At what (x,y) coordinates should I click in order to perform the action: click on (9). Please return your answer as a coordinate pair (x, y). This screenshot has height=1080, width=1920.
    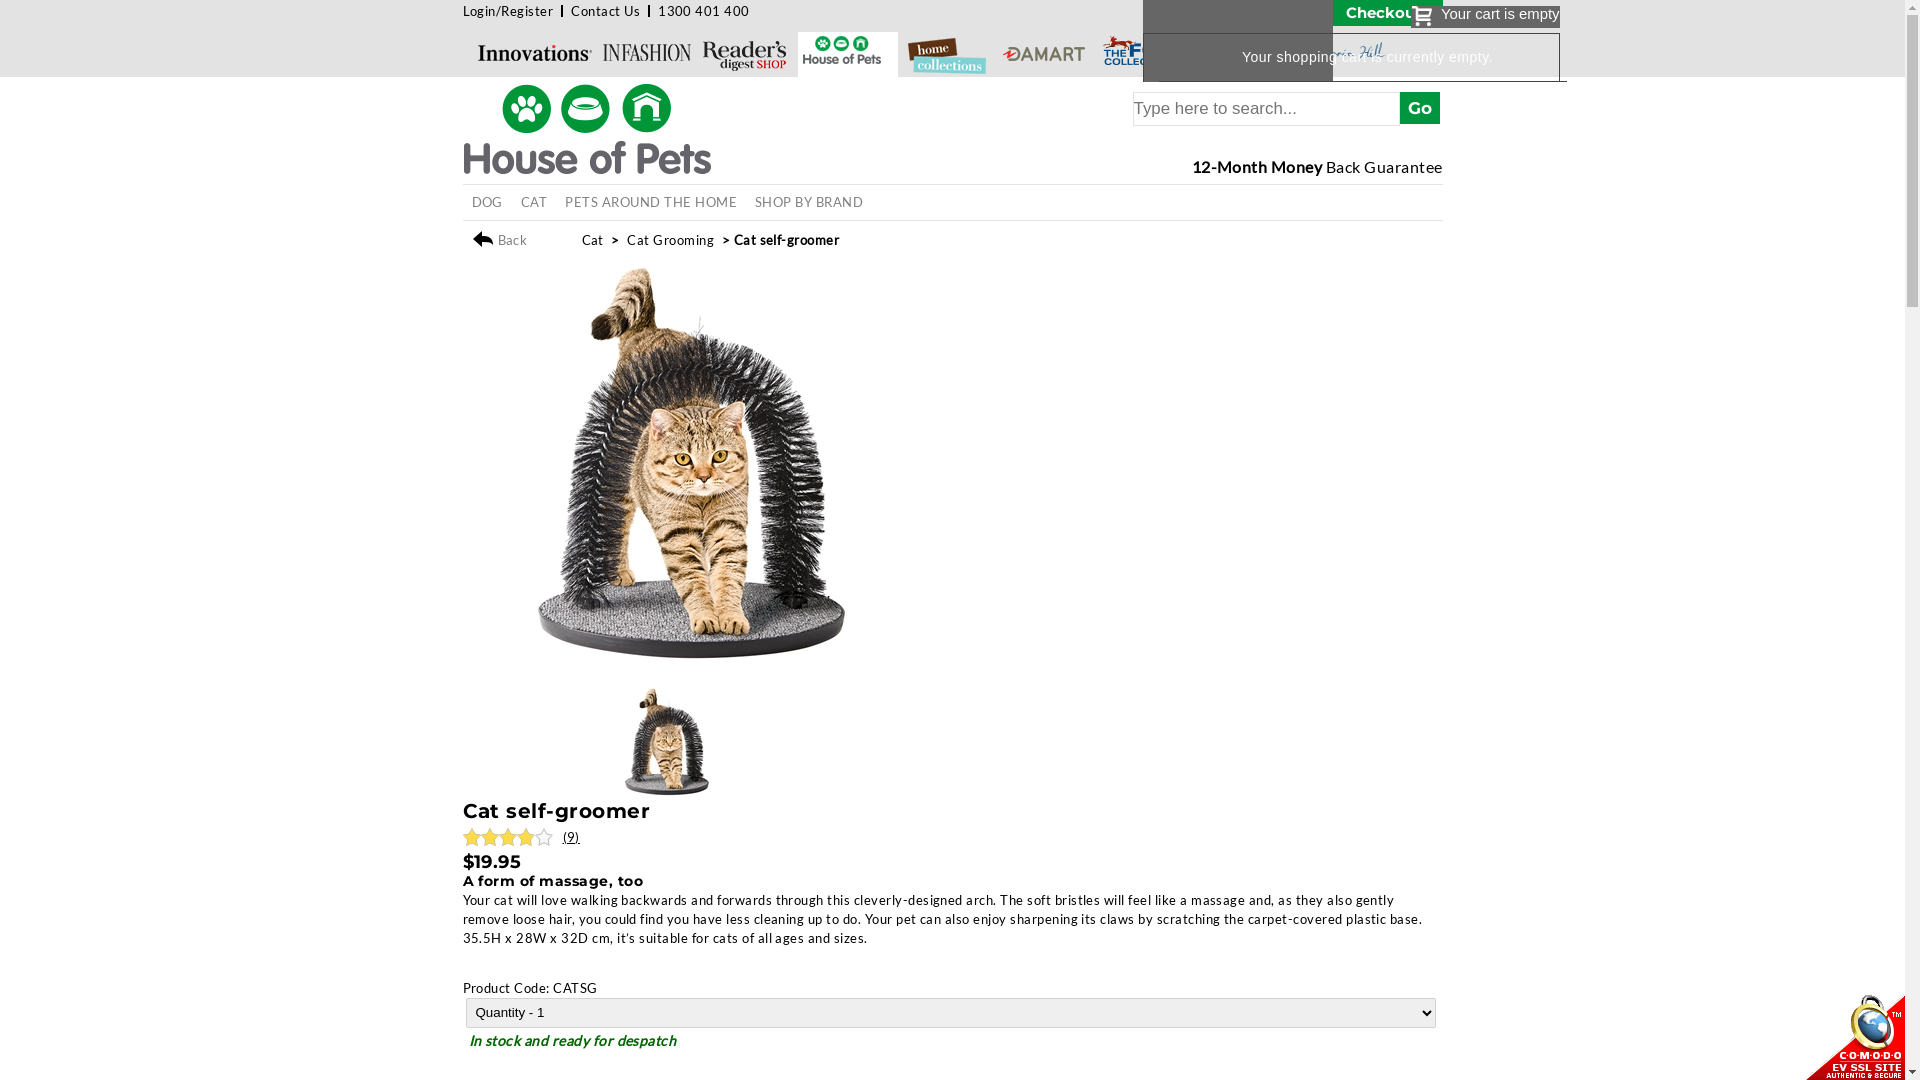
    Looking at the image, I should click on (566, 838).